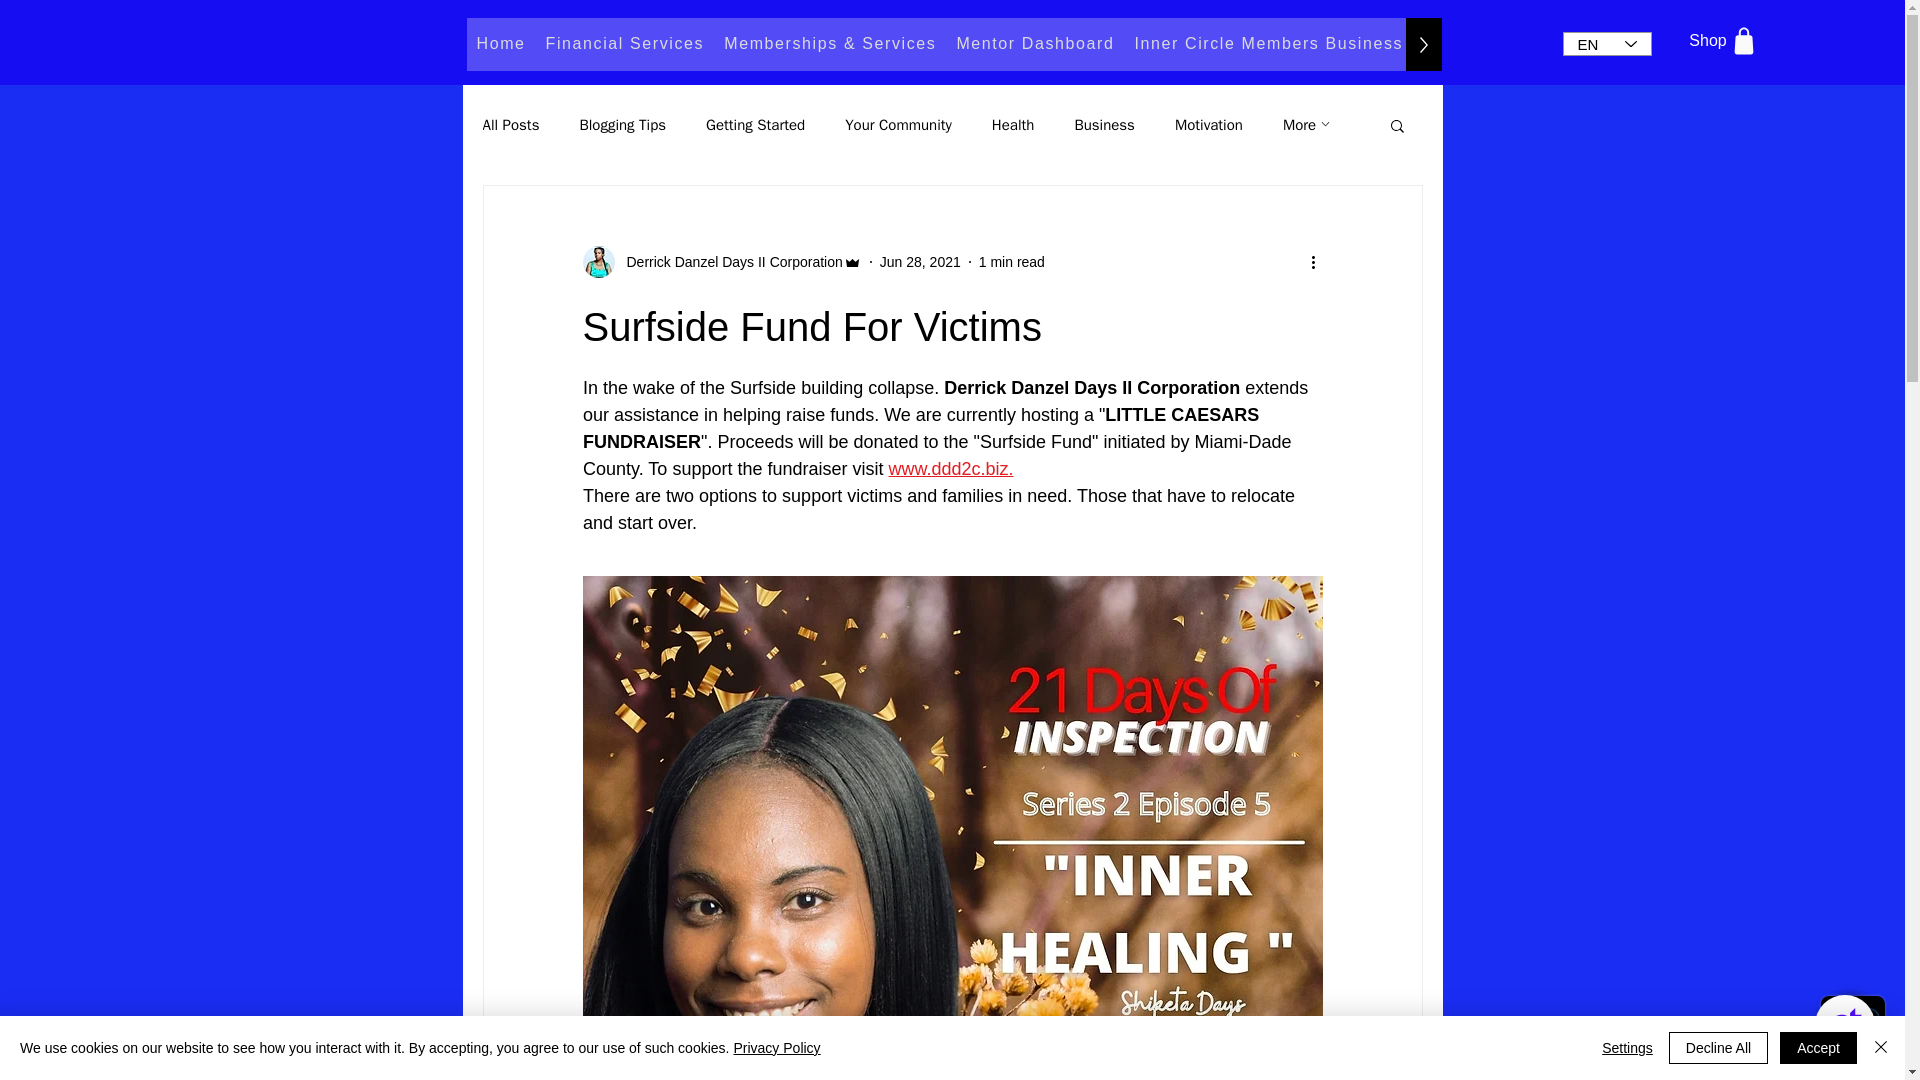 The image size is (1920, 1080). What do you see at coordinates (1034, 44) in the screenshot?
I see `Mentor Dashboard` at bounding box center [1034, 44].